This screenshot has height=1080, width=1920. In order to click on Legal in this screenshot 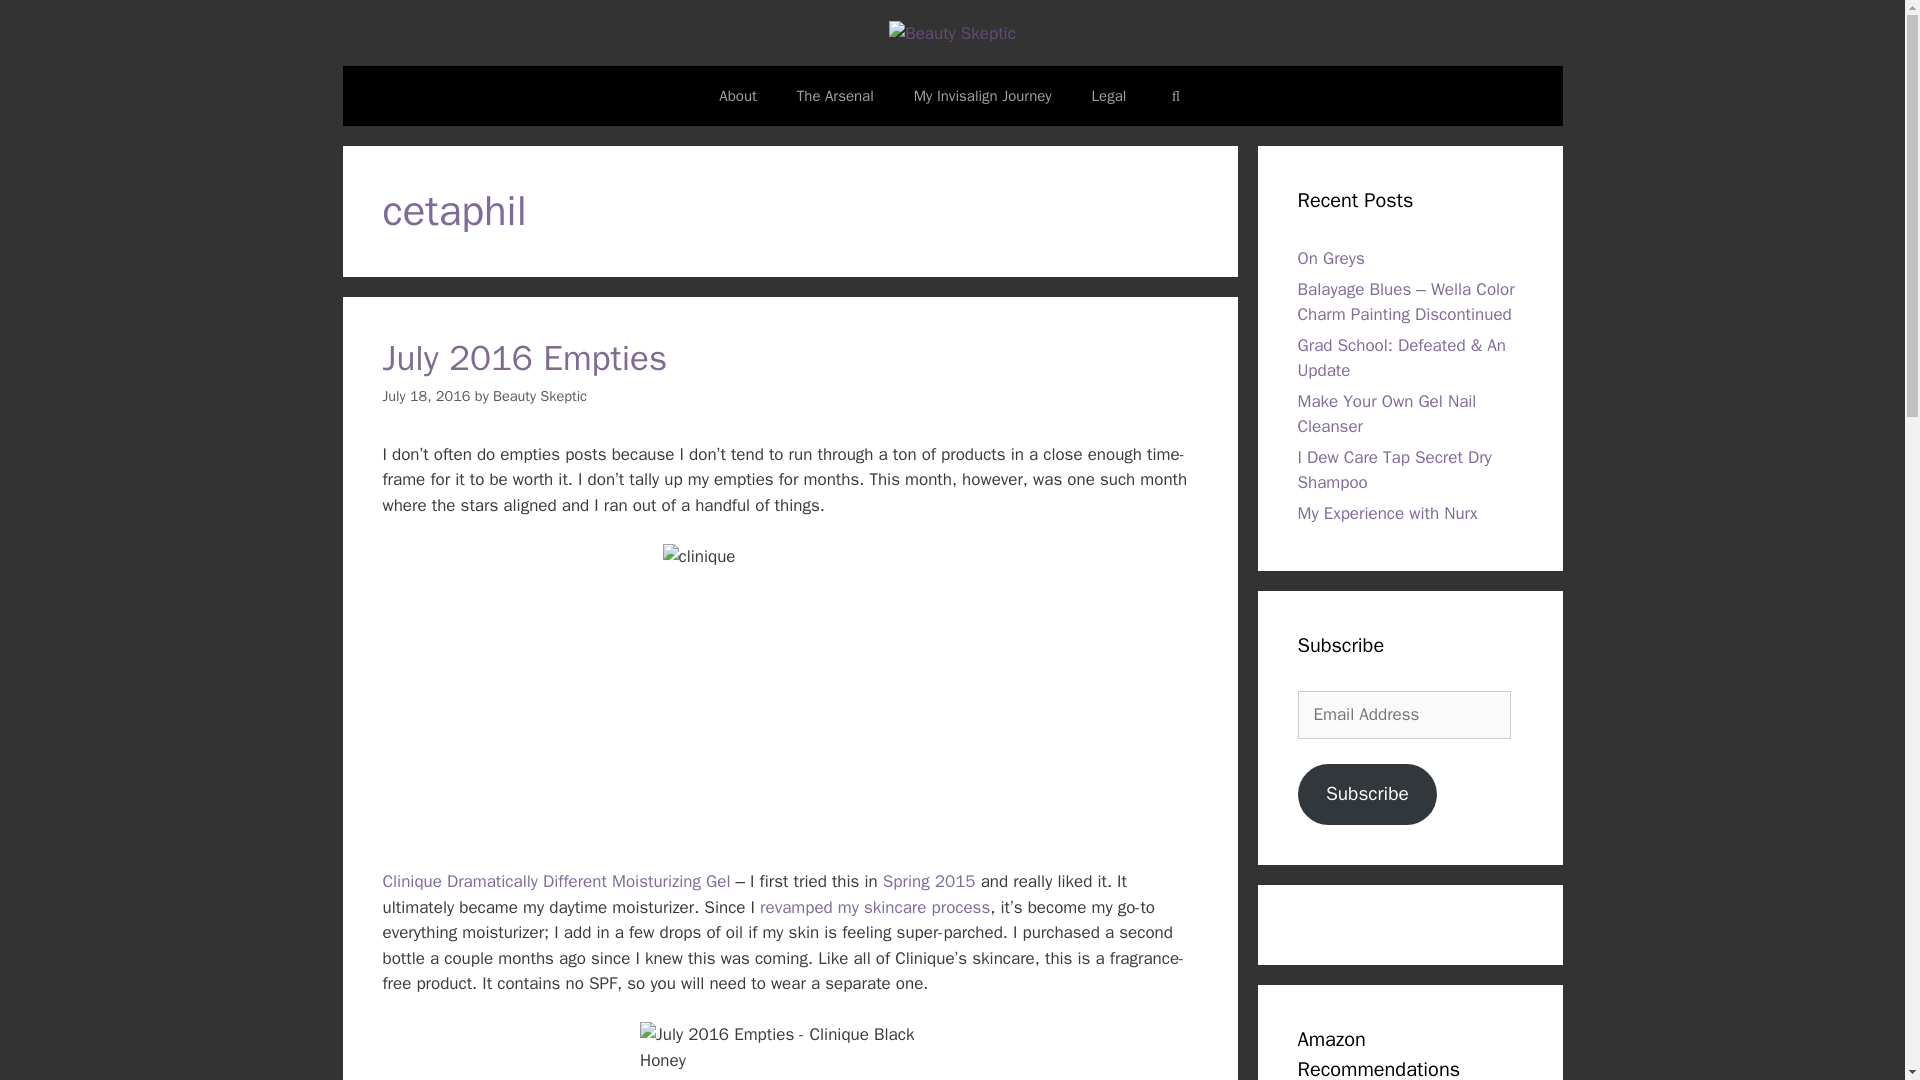, I will do `click(1108, 96)`.